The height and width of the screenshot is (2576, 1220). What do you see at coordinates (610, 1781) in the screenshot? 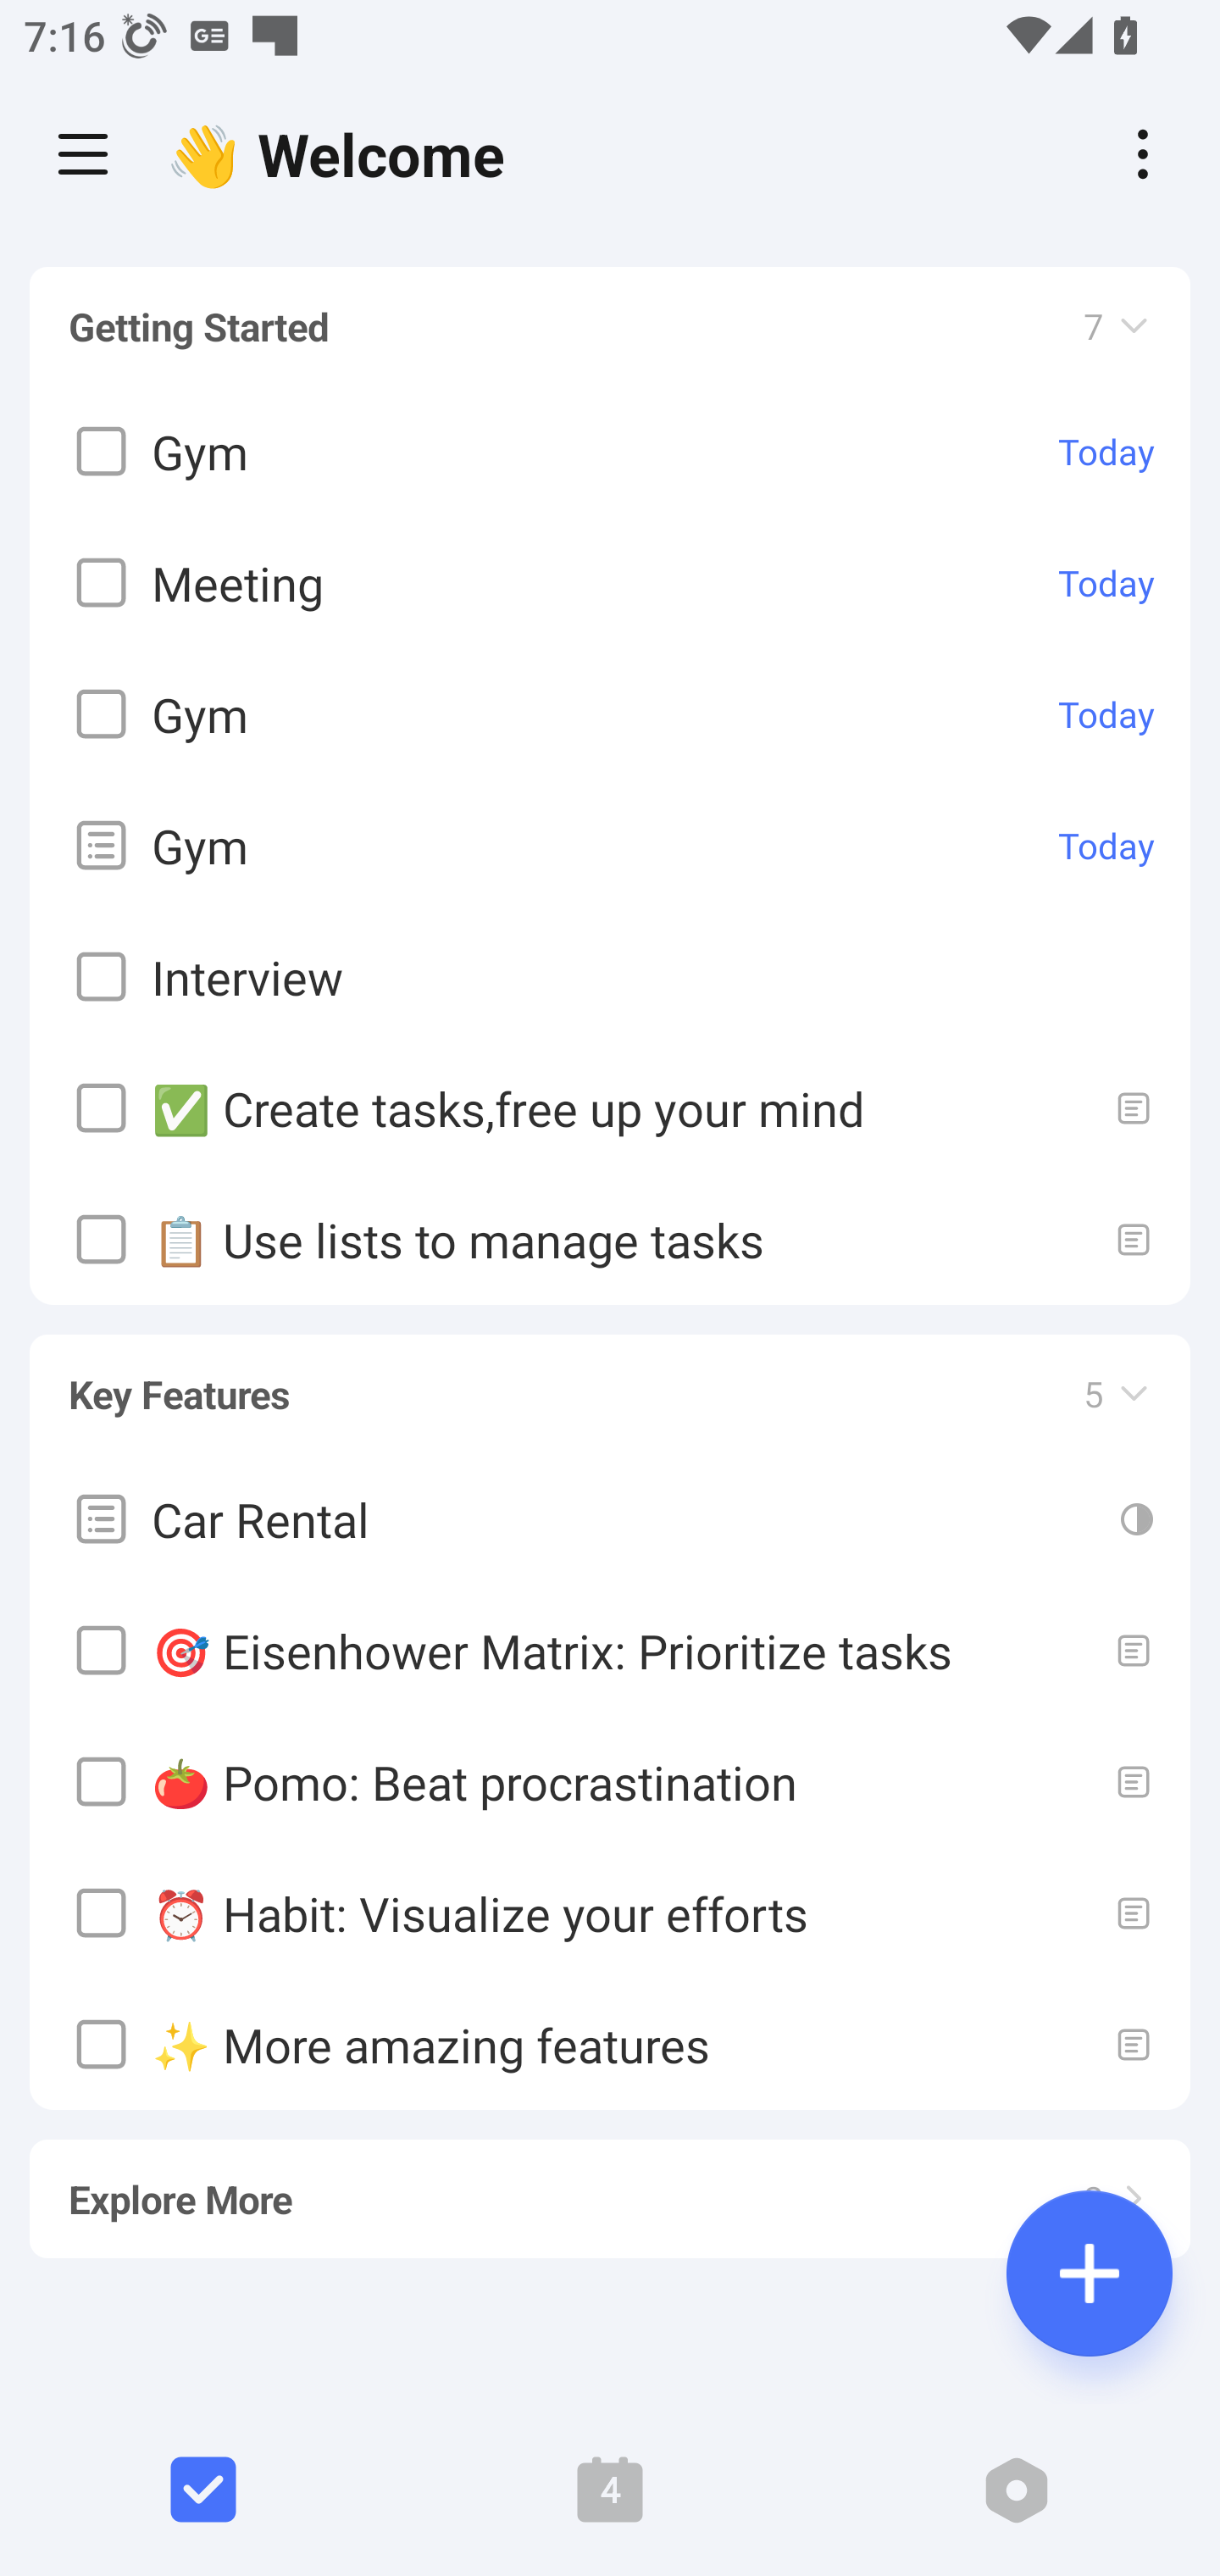
I see `🍅 Pomo: Beat procrastination` at bounding box center [610, 1781].